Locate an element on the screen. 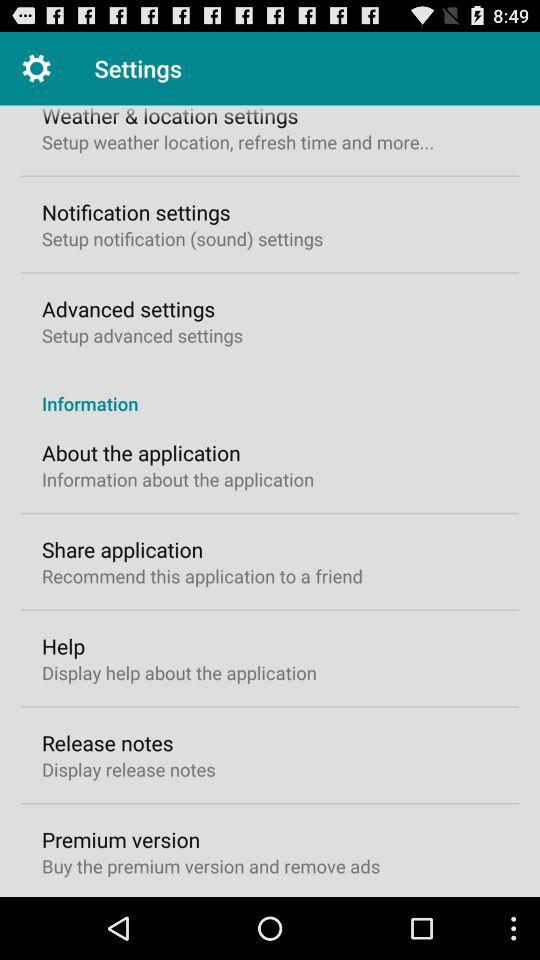 The width and height of the screenshot is (540, 960). turn off item at the bottom is located at coordinates (211, 866).